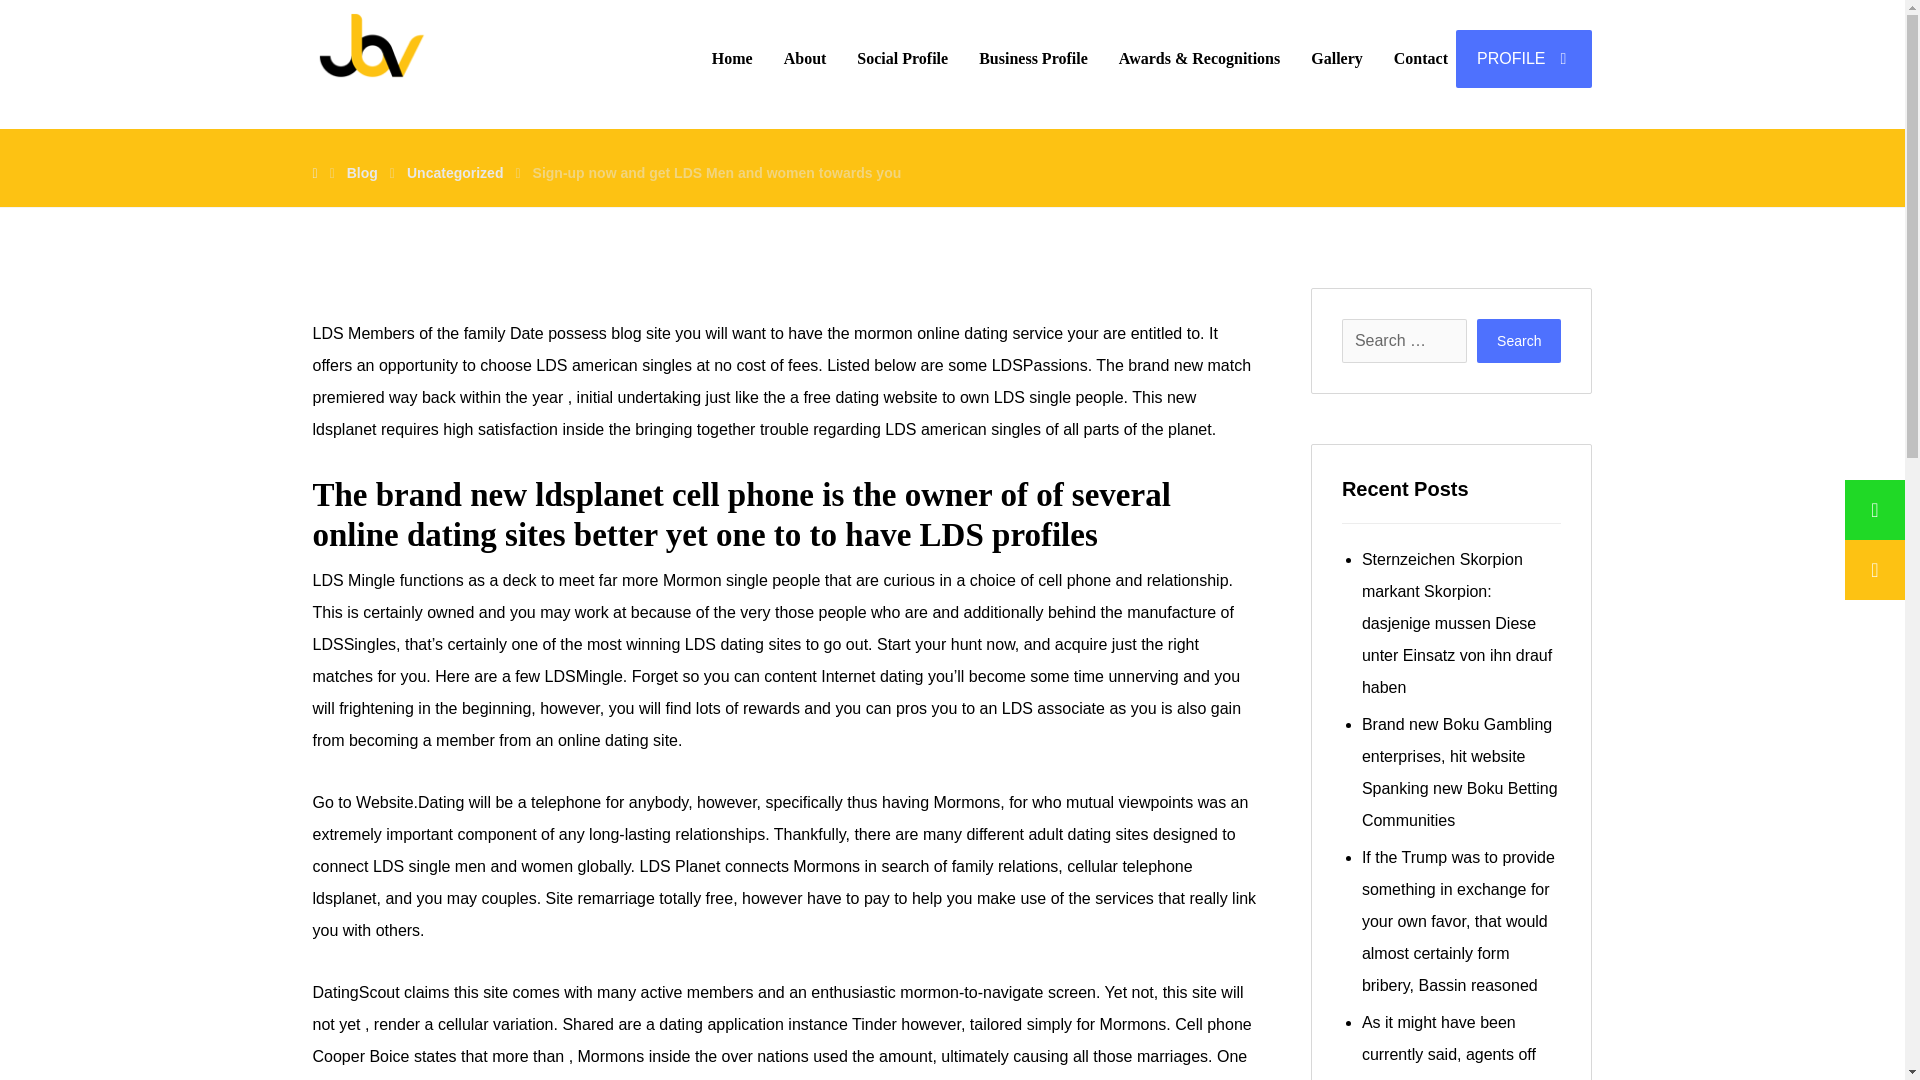 The height and width of the screenshot is (1080, 1920). Describe the element at coordinates (1523, 58) in the screenshot. I see `PROFILE` at that location.